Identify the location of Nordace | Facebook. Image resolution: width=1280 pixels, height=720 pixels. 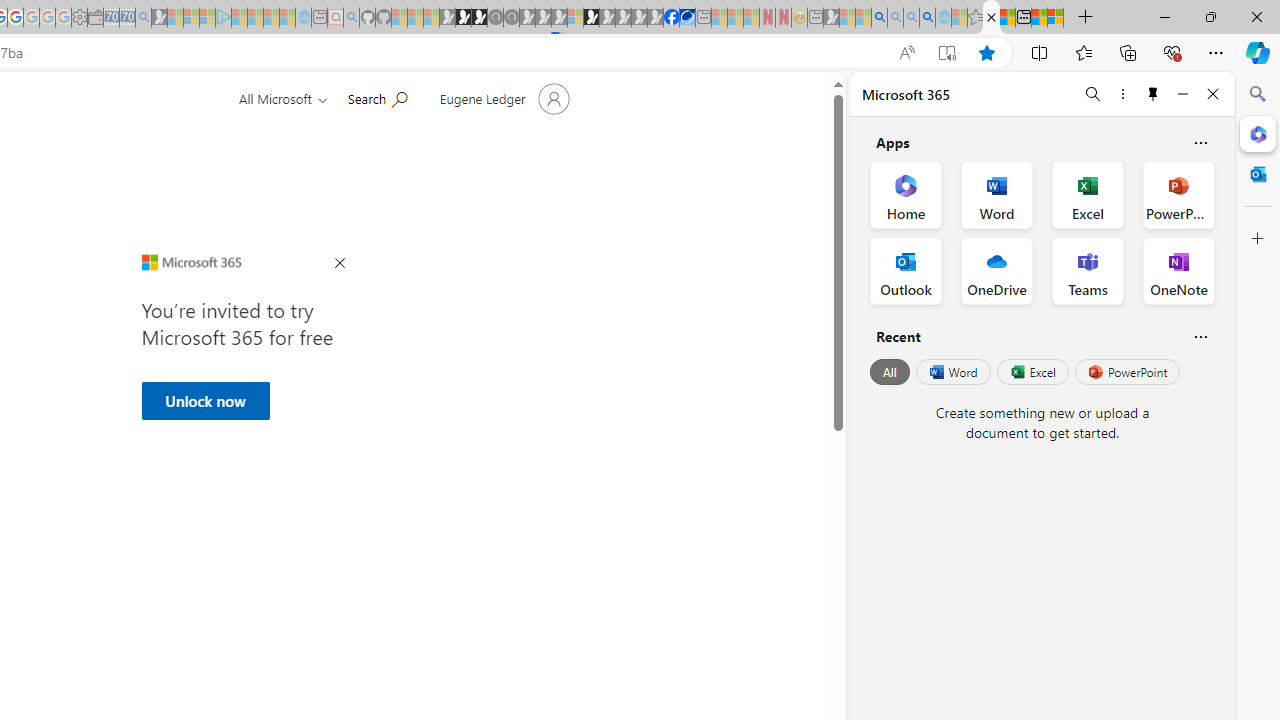
(672, 18).